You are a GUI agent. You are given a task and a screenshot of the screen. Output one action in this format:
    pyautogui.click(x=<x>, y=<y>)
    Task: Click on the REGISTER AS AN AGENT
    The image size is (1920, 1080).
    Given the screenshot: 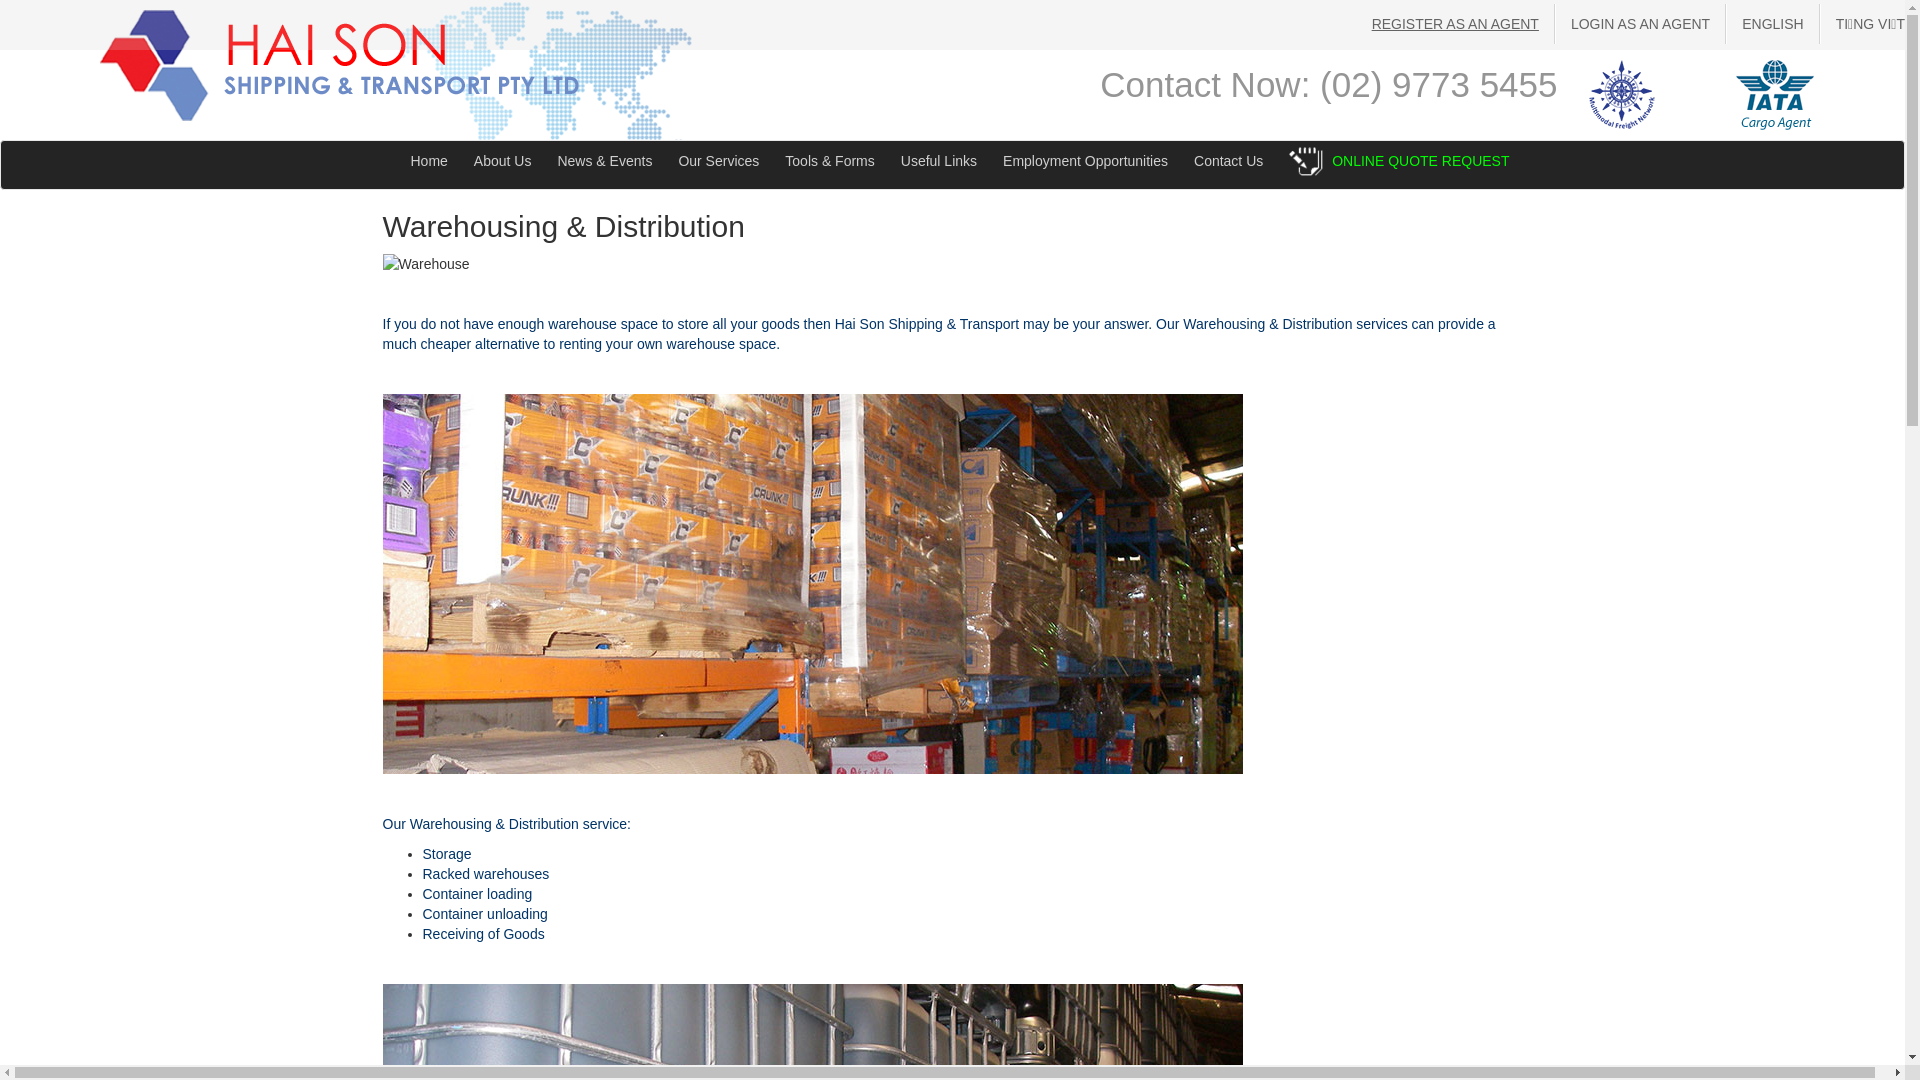 What is the action you would take?
    pyautogui.click(x=1456, y=24)
    